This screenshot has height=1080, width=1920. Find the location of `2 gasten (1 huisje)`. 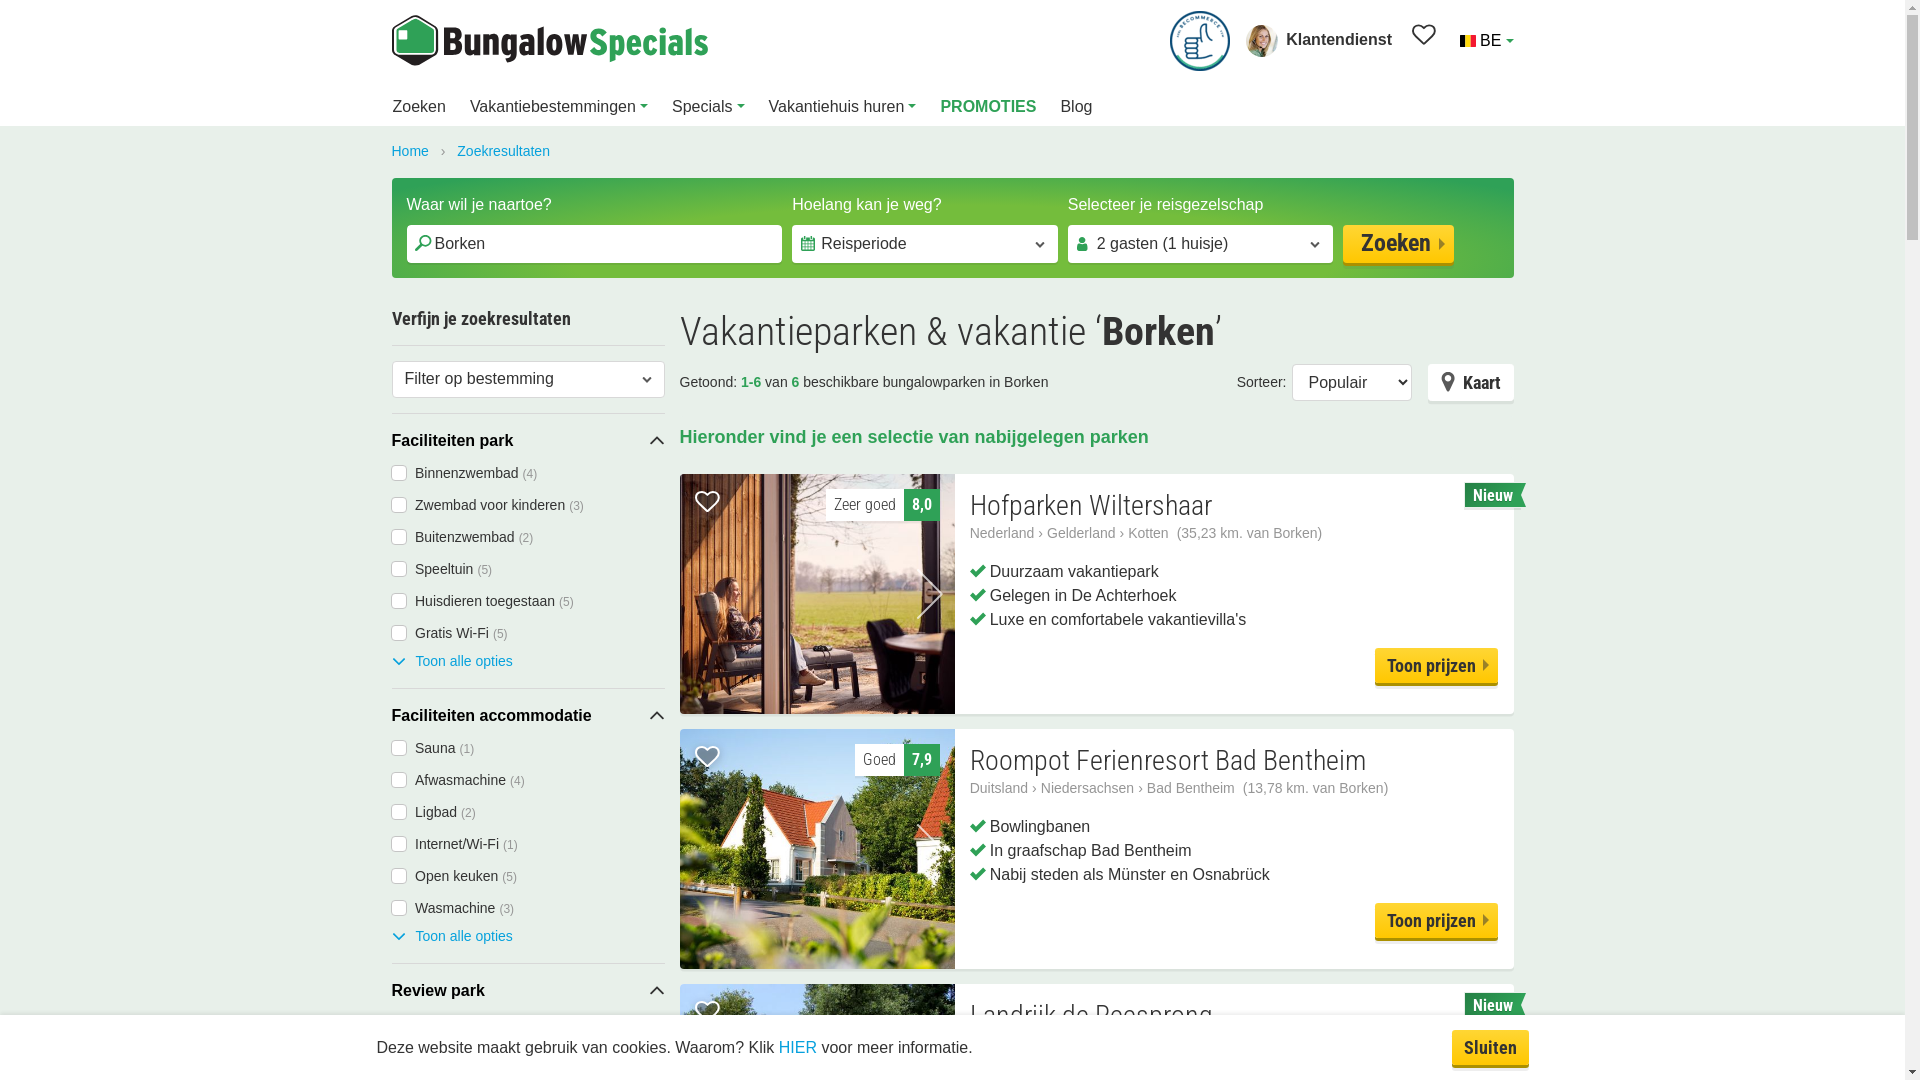

2 gasten (1 huisje) is located at coordinates (1201, 244).